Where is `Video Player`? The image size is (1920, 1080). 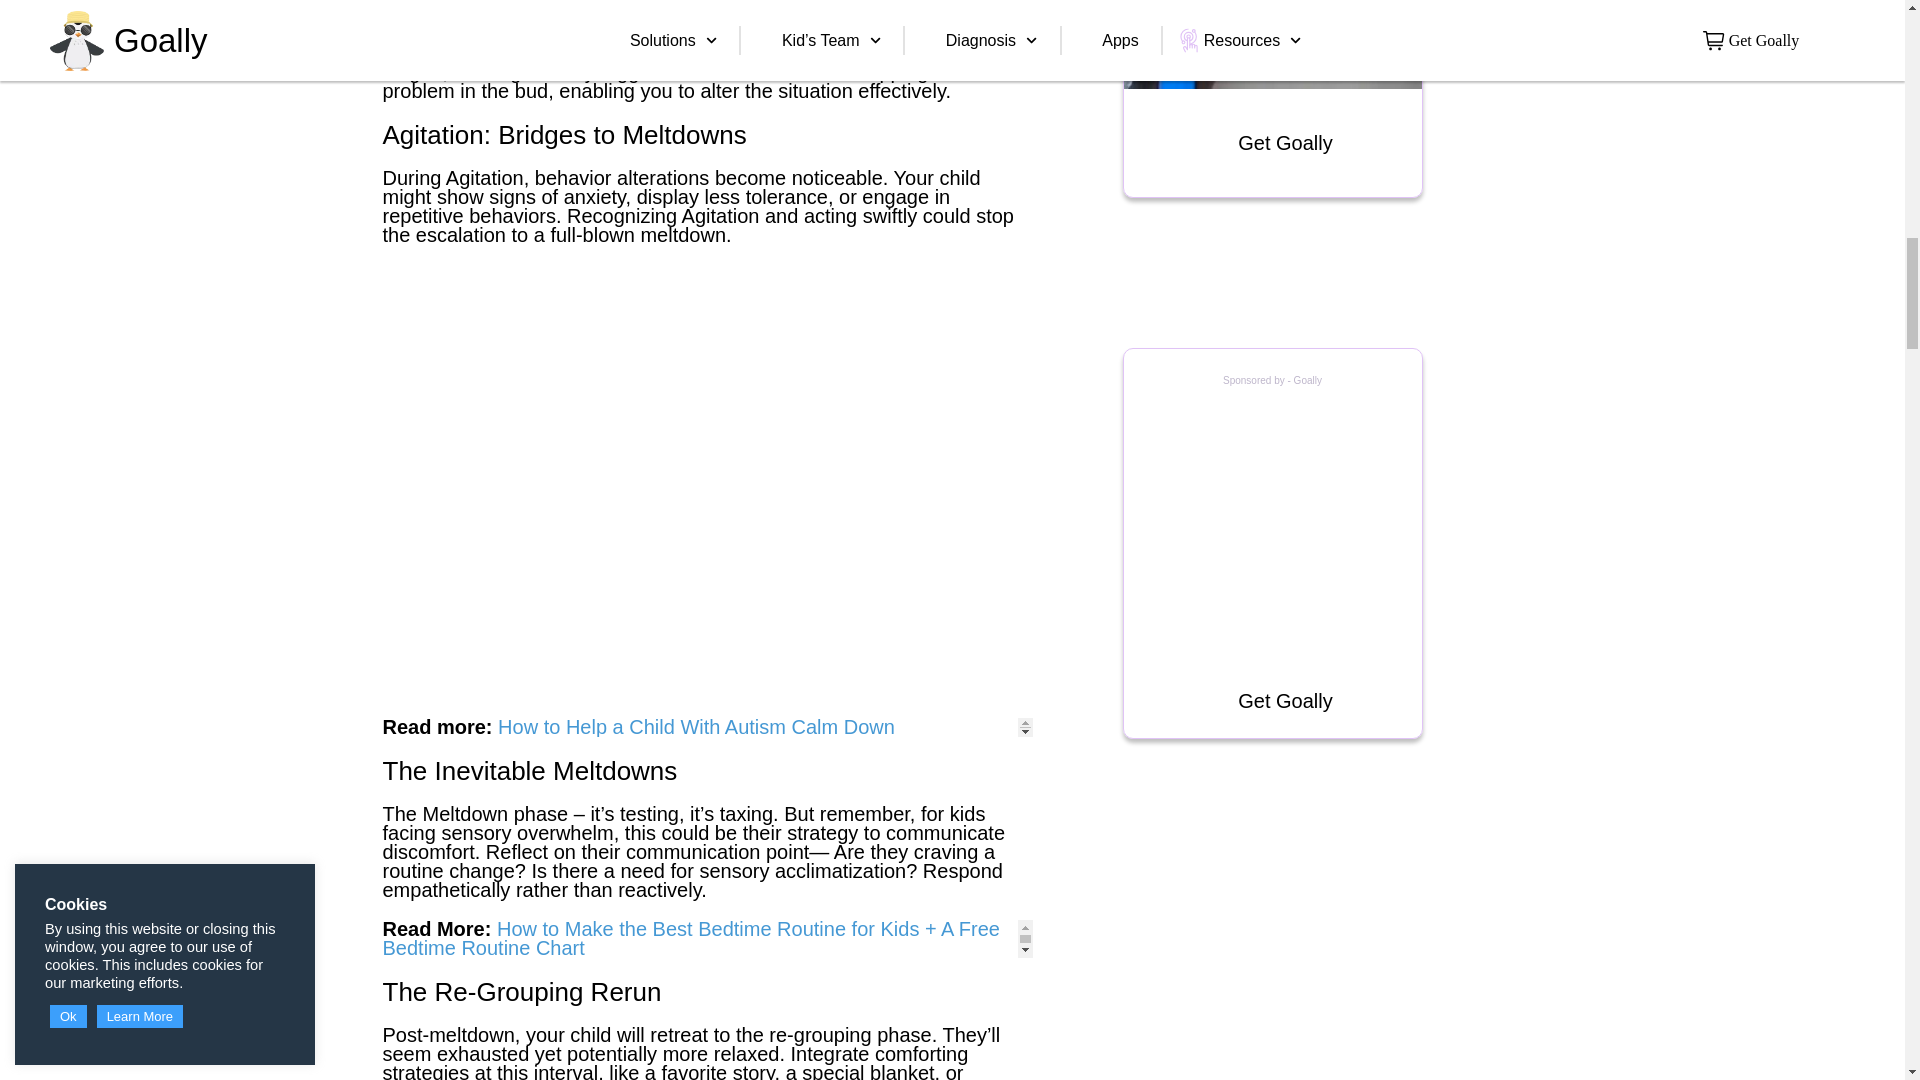
Video Player is located at coordinates (1272, 44).